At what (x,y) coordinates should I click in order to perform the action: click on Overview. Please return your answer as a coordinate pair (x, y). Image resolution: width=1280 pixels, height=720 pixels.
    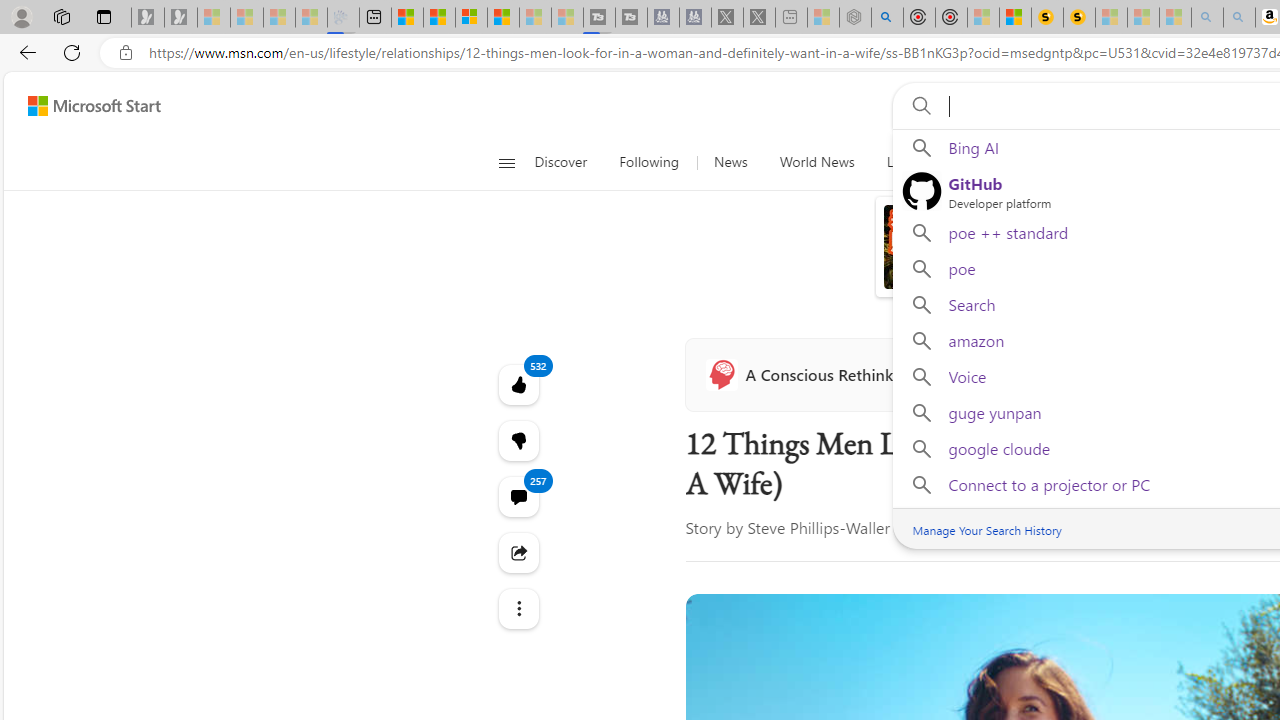
    Looking at the image, I should click on (471, 18).